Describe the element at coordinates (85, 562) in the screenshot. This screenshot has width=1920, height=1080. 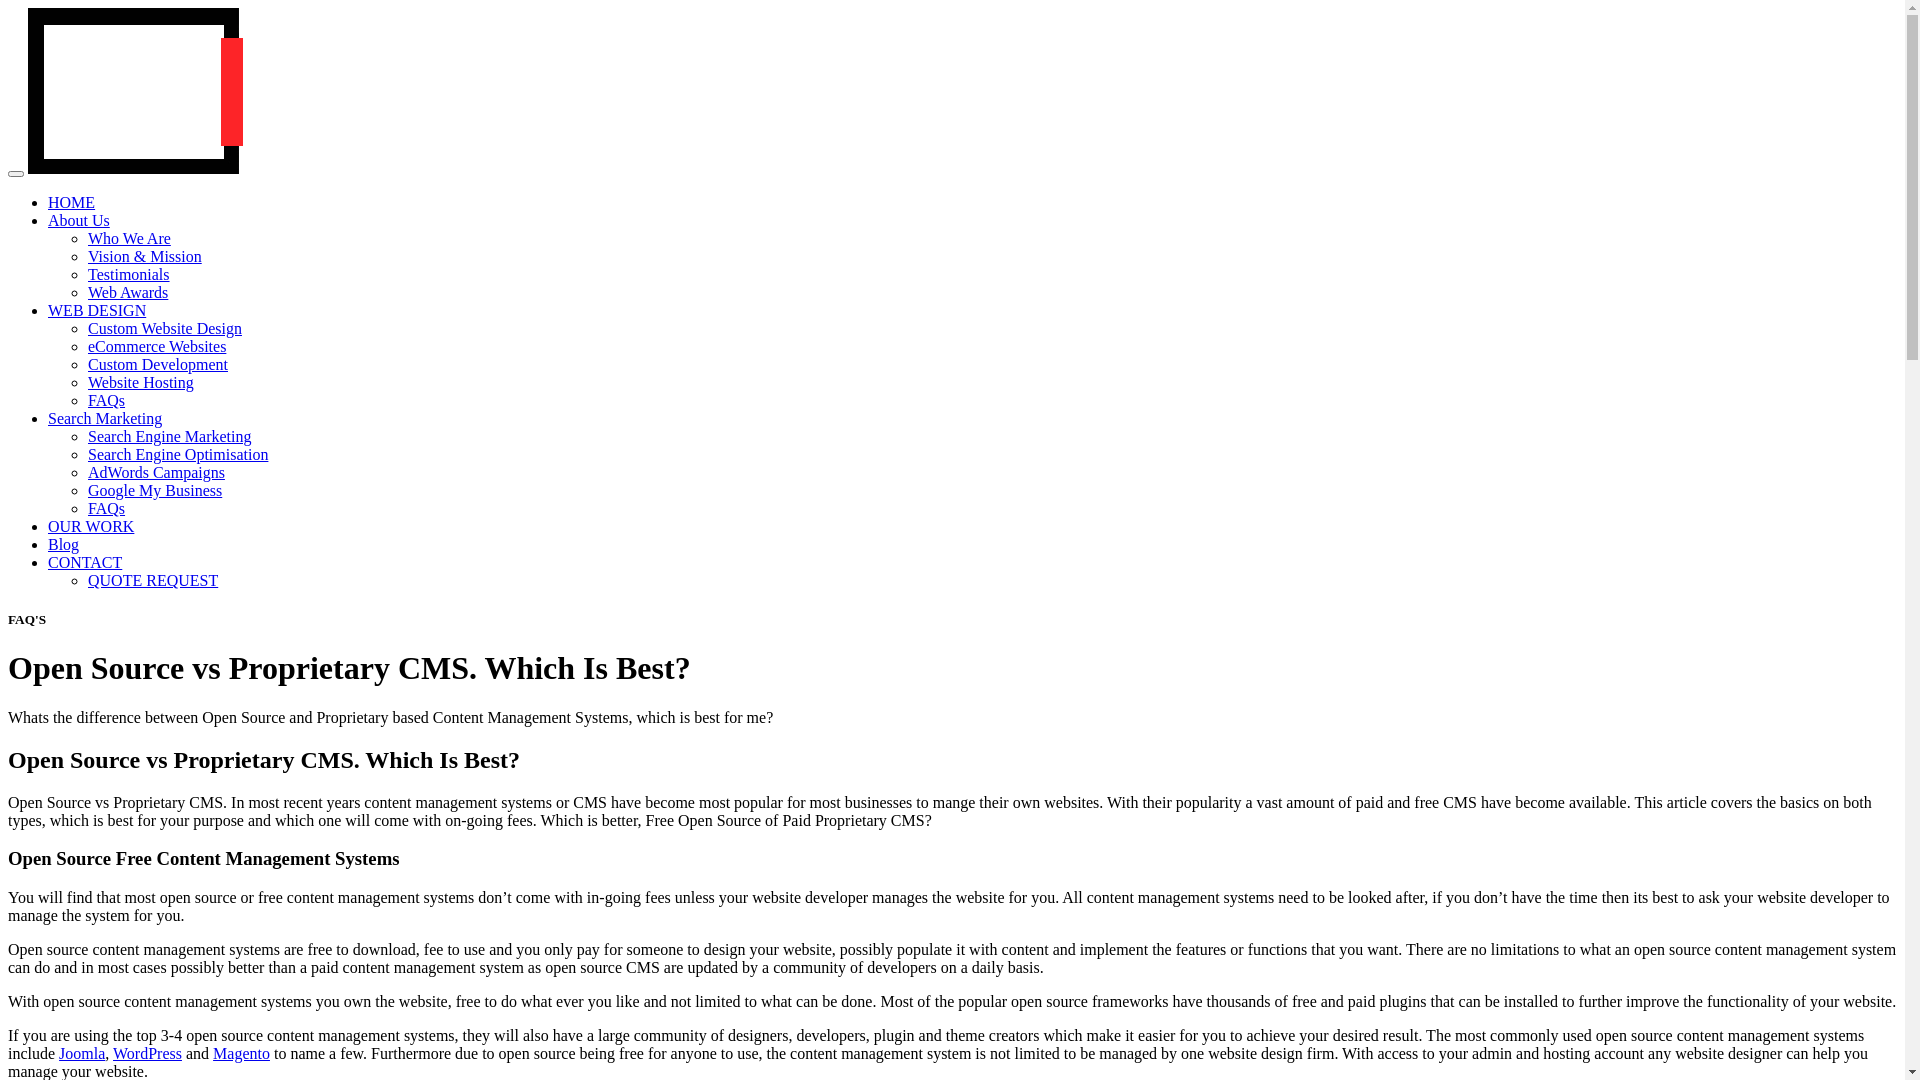
I see `CONTACT` at that location.